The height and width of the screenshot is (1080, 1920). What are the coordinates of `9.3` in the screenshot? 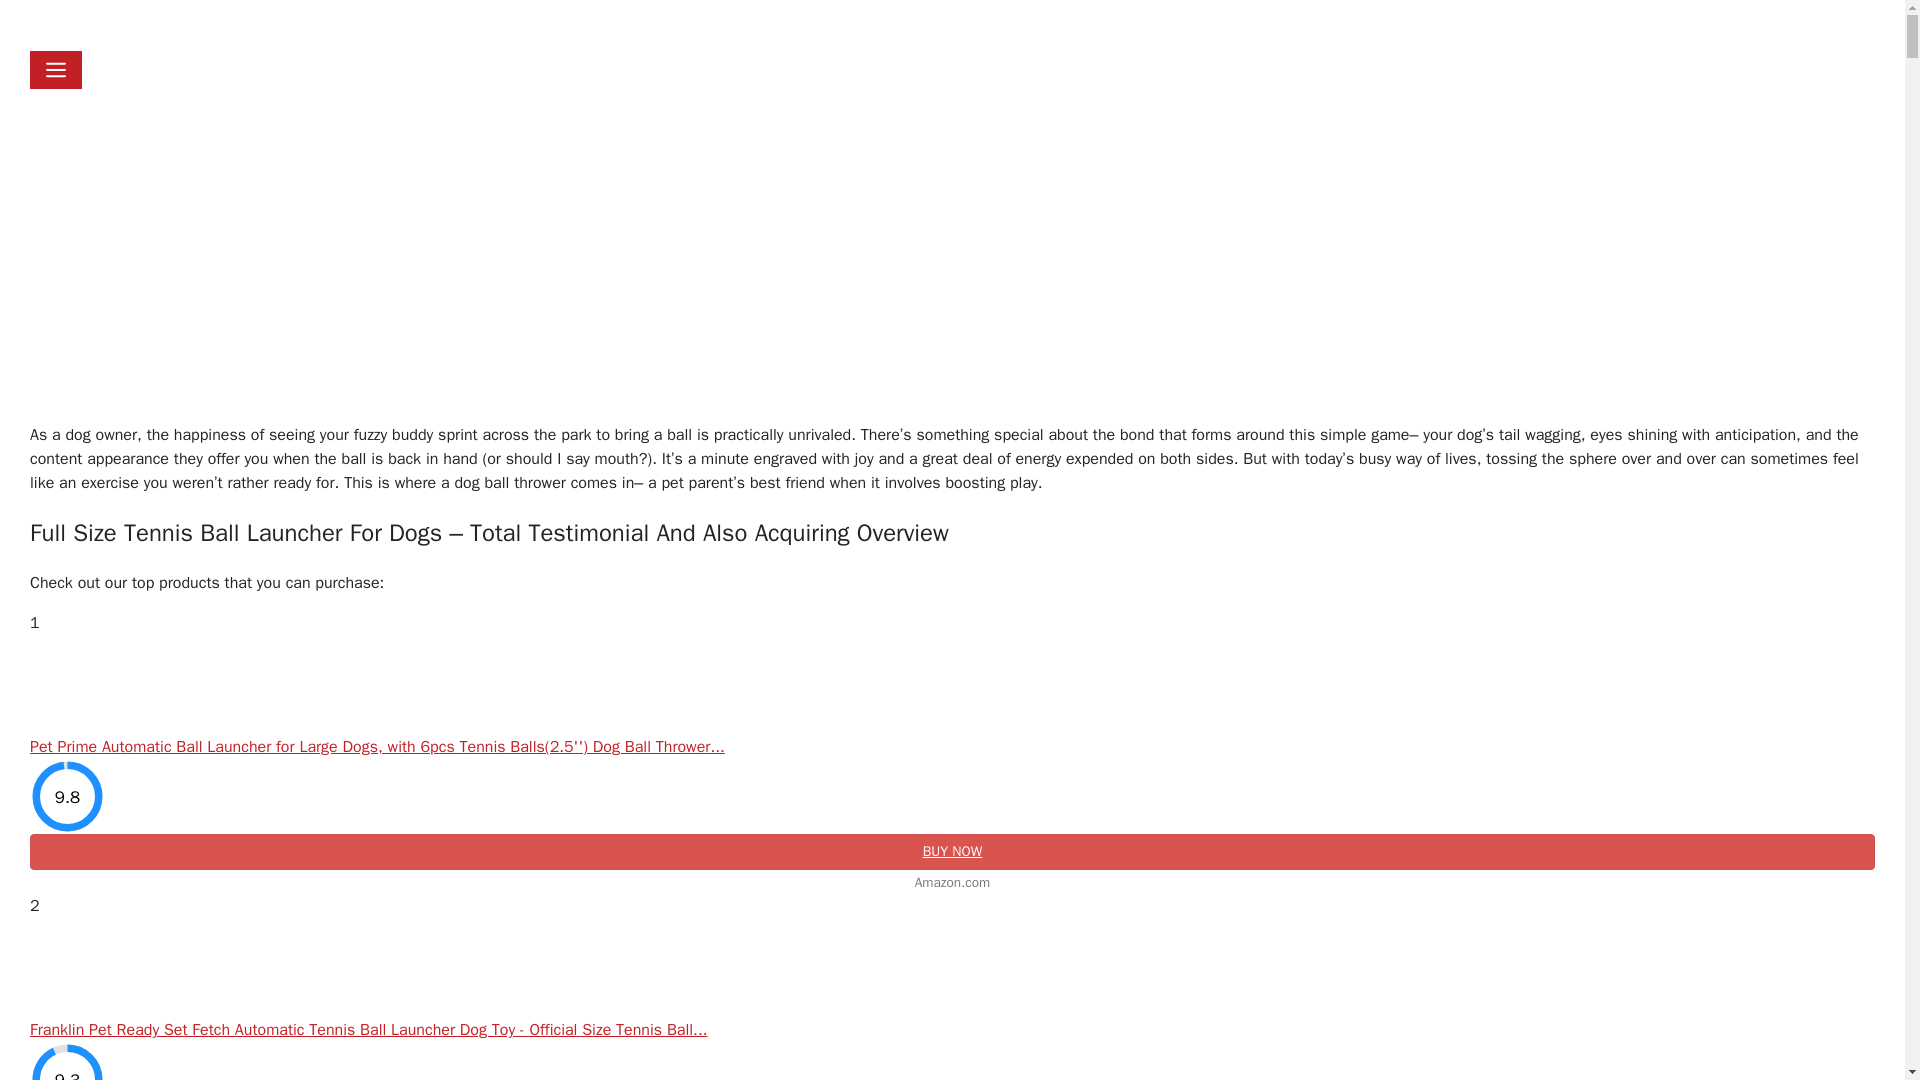 It's located at (68, 1061).